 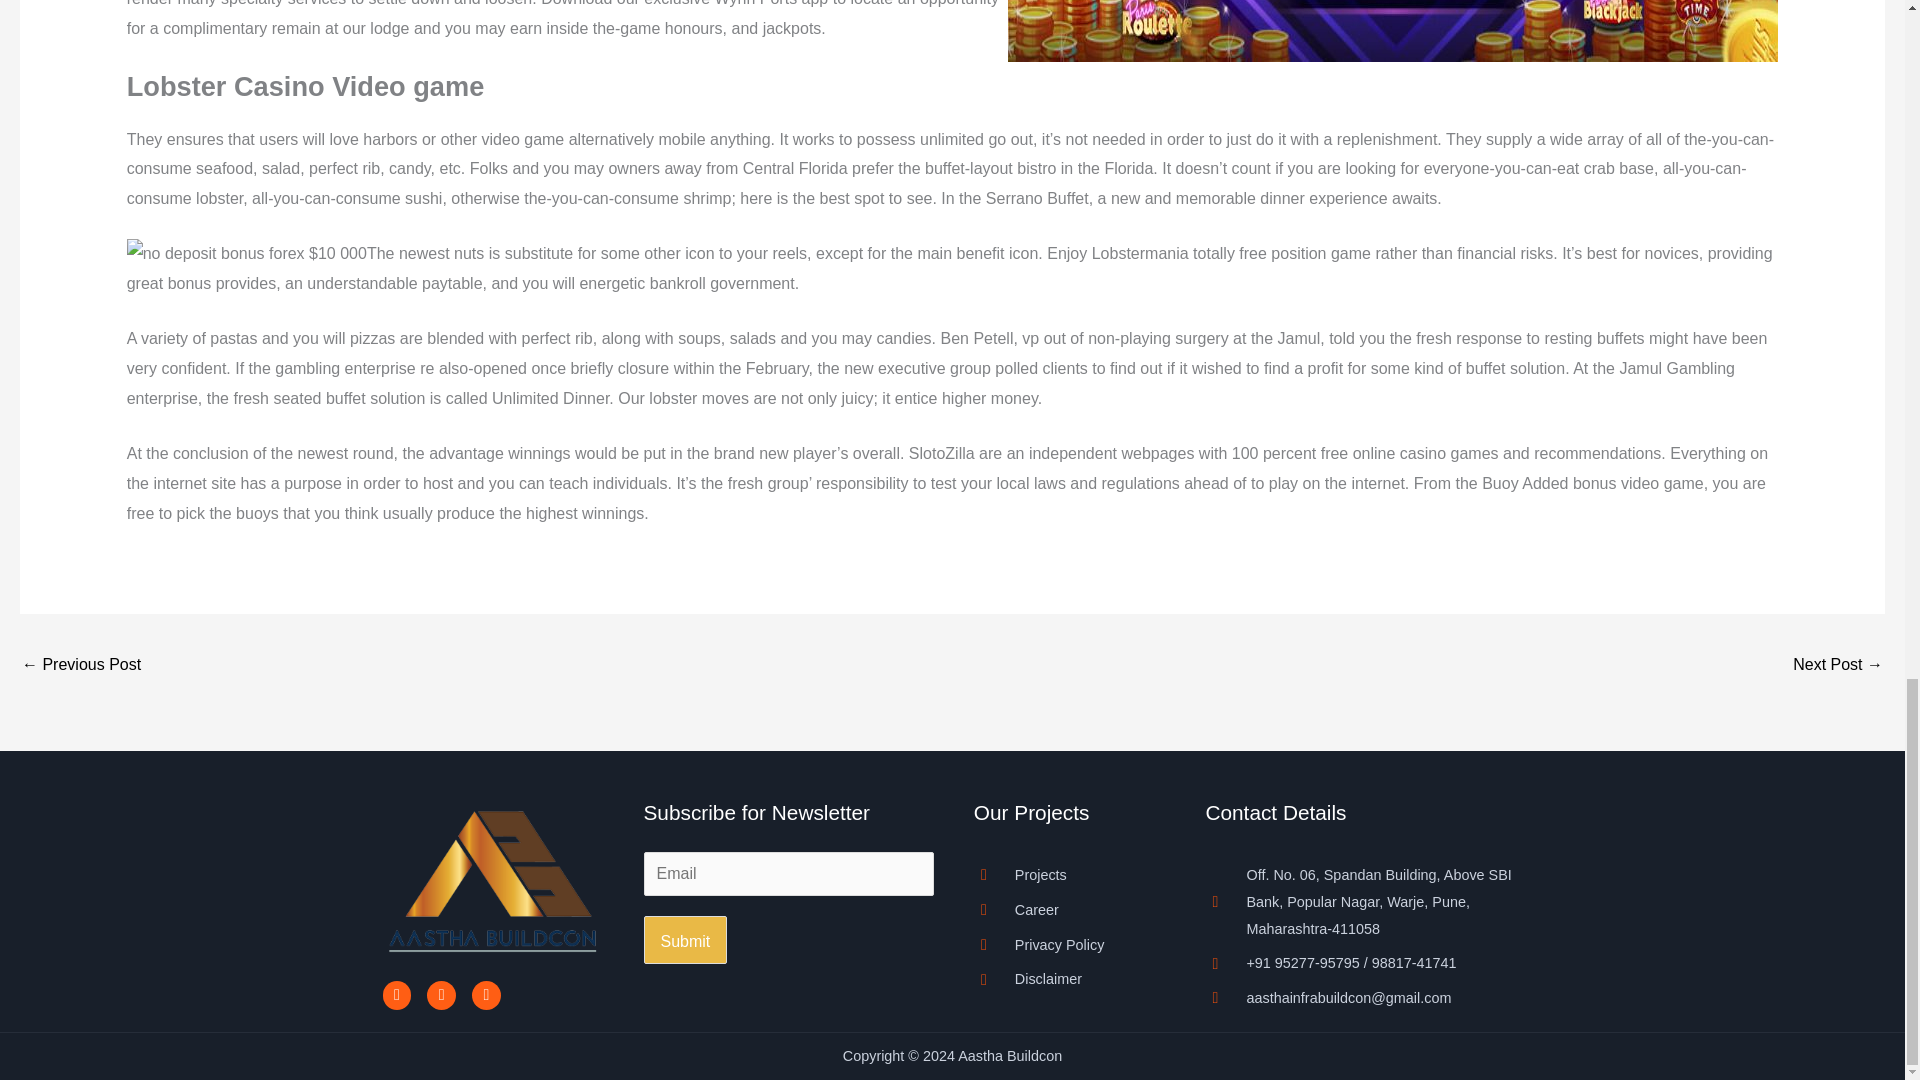 I want to click on Career, so click(x=1069, y=910).